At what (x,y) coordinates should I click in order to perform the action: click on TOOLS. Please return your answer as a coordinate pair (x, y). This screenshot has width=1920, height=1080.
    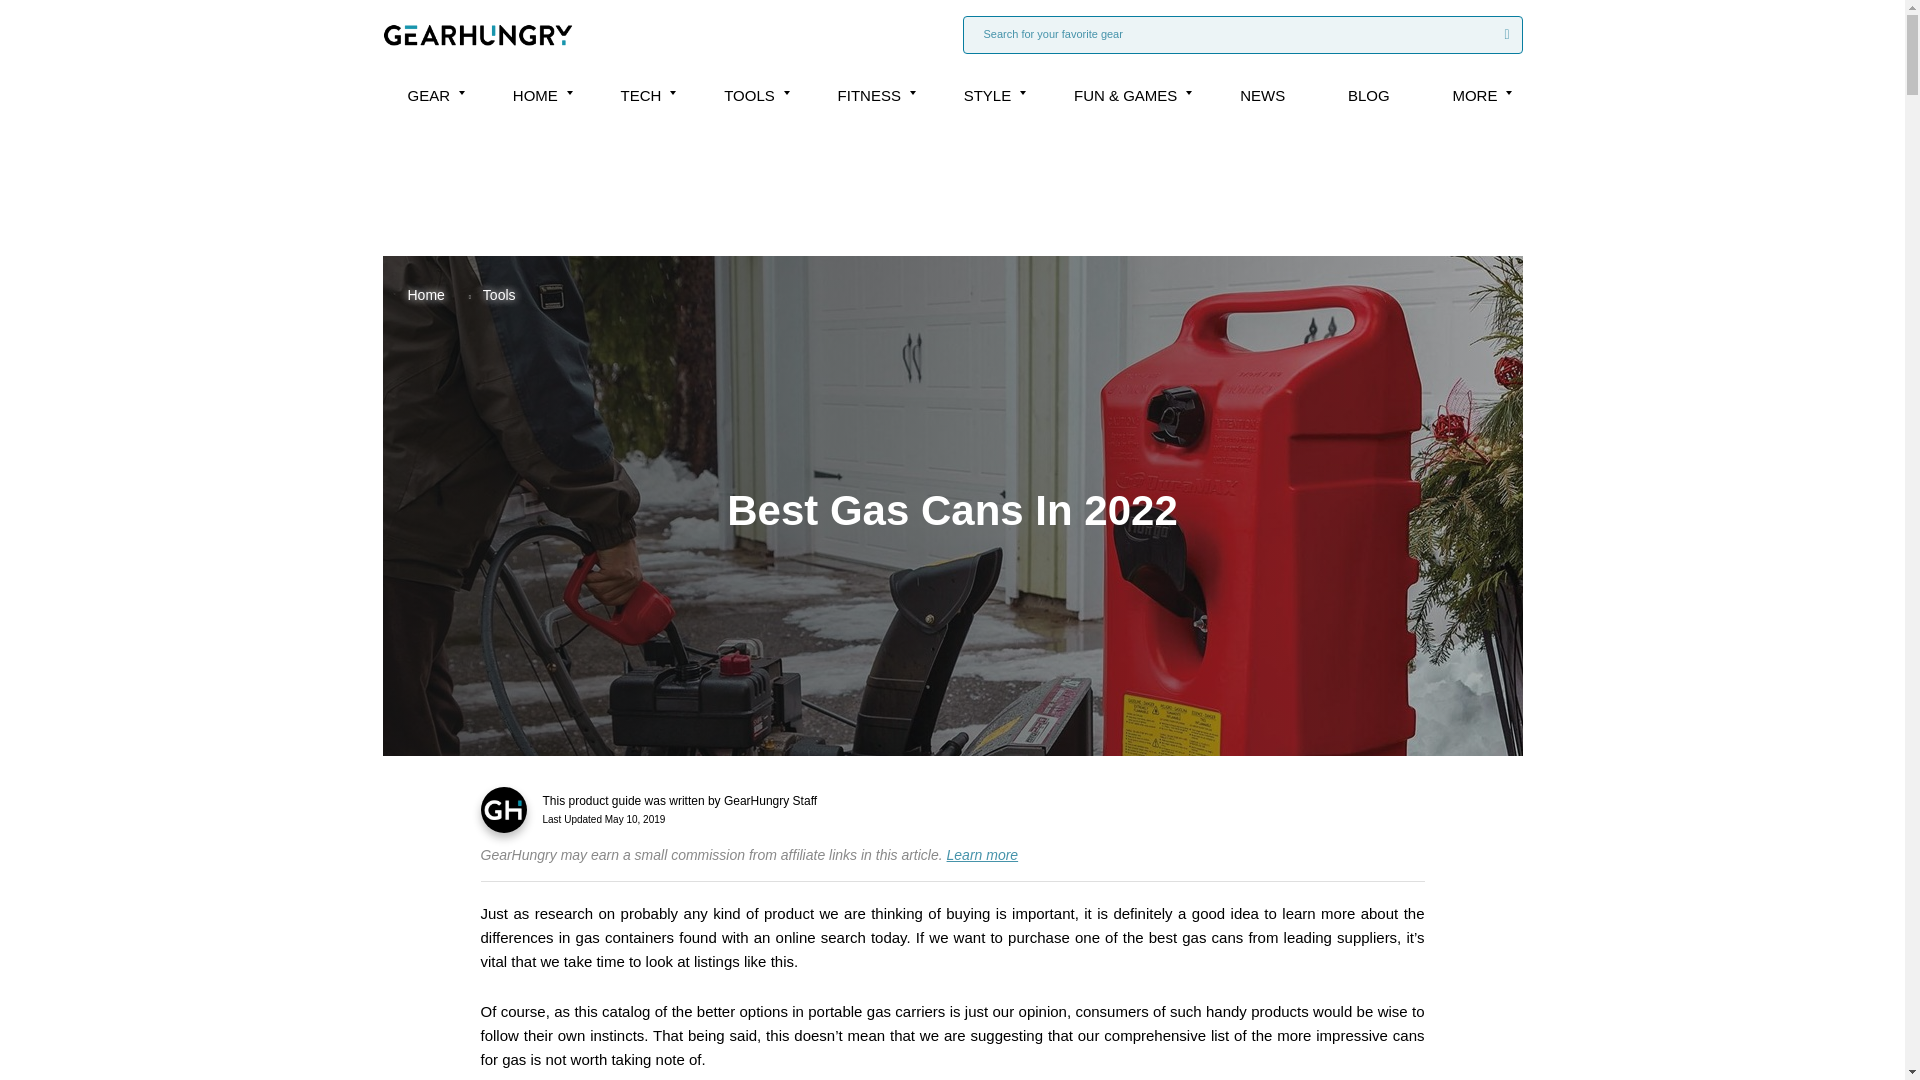
    Looking at the image, I should click on (749, 95).